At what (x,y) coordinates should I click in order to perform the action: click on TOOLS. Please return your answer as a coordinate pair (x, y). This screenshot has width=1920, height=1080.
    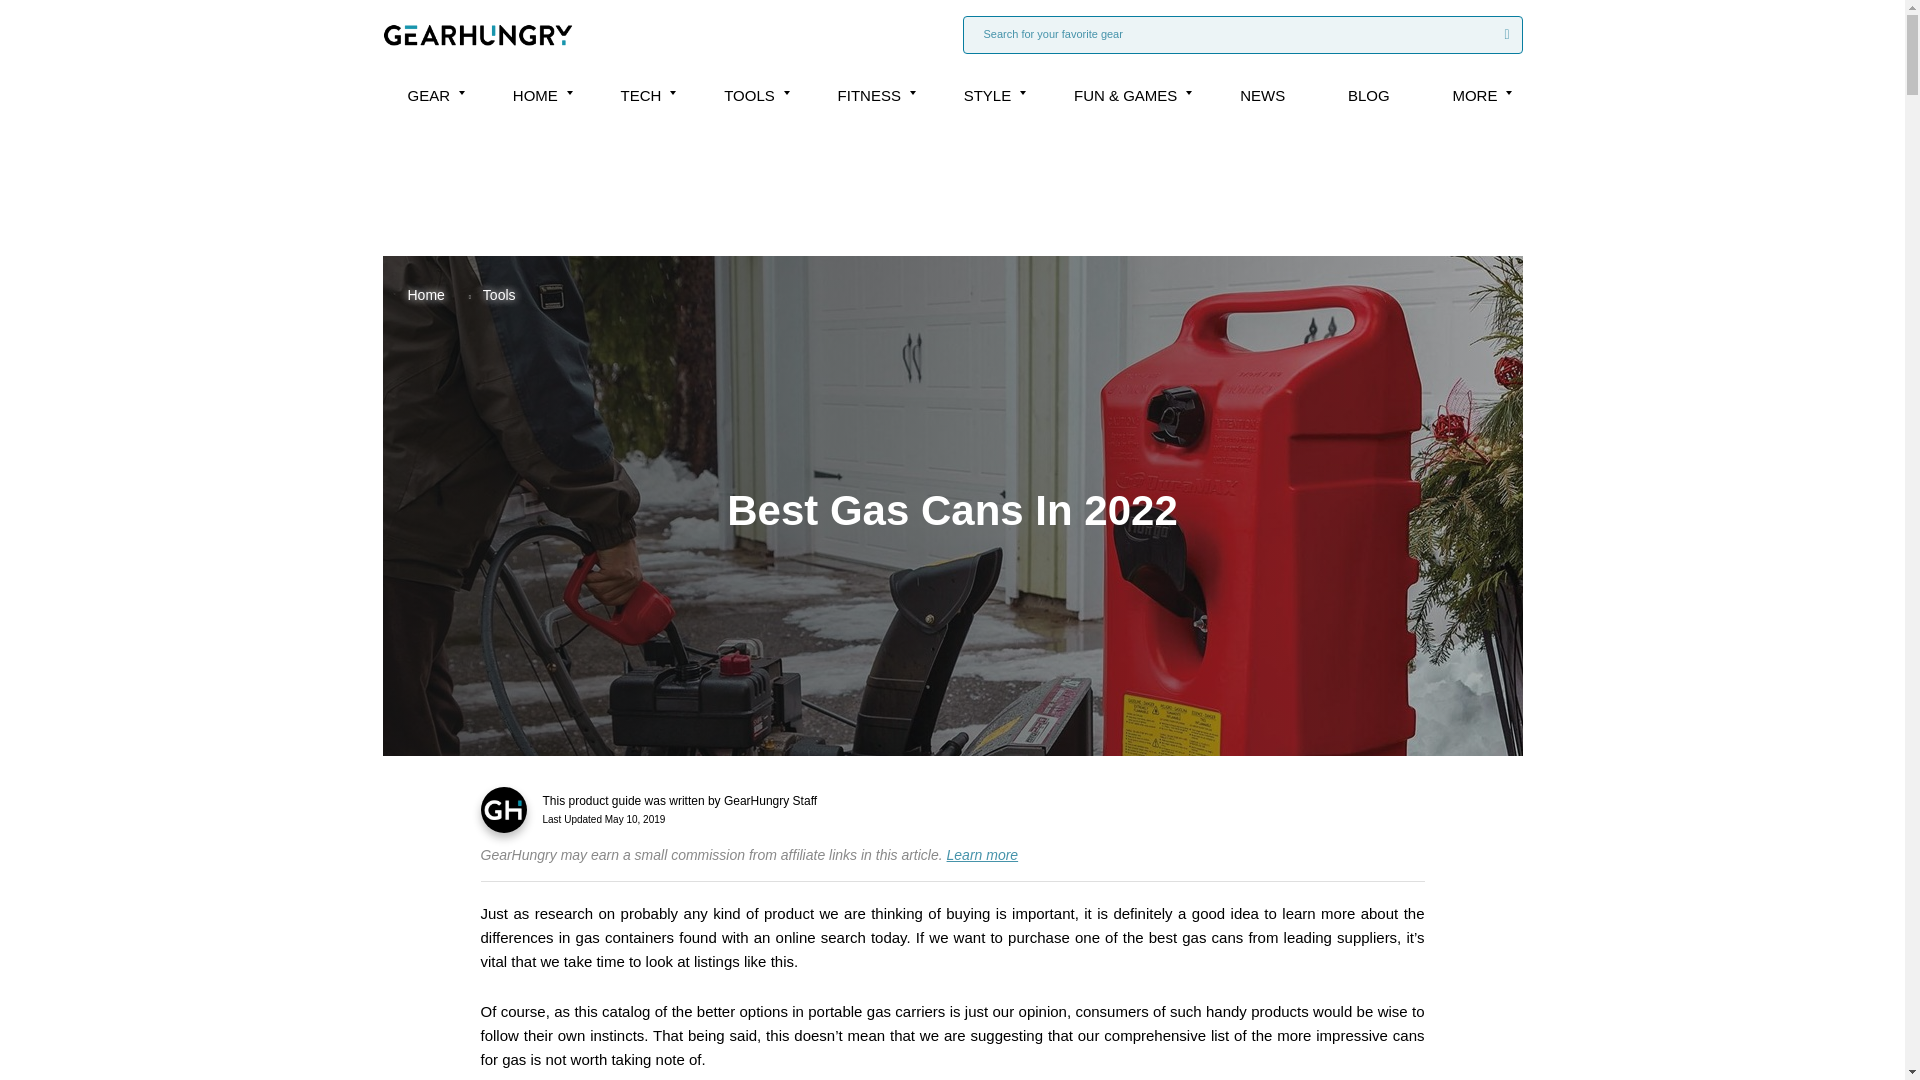
    Looking at the image, I should click on (749, 95).